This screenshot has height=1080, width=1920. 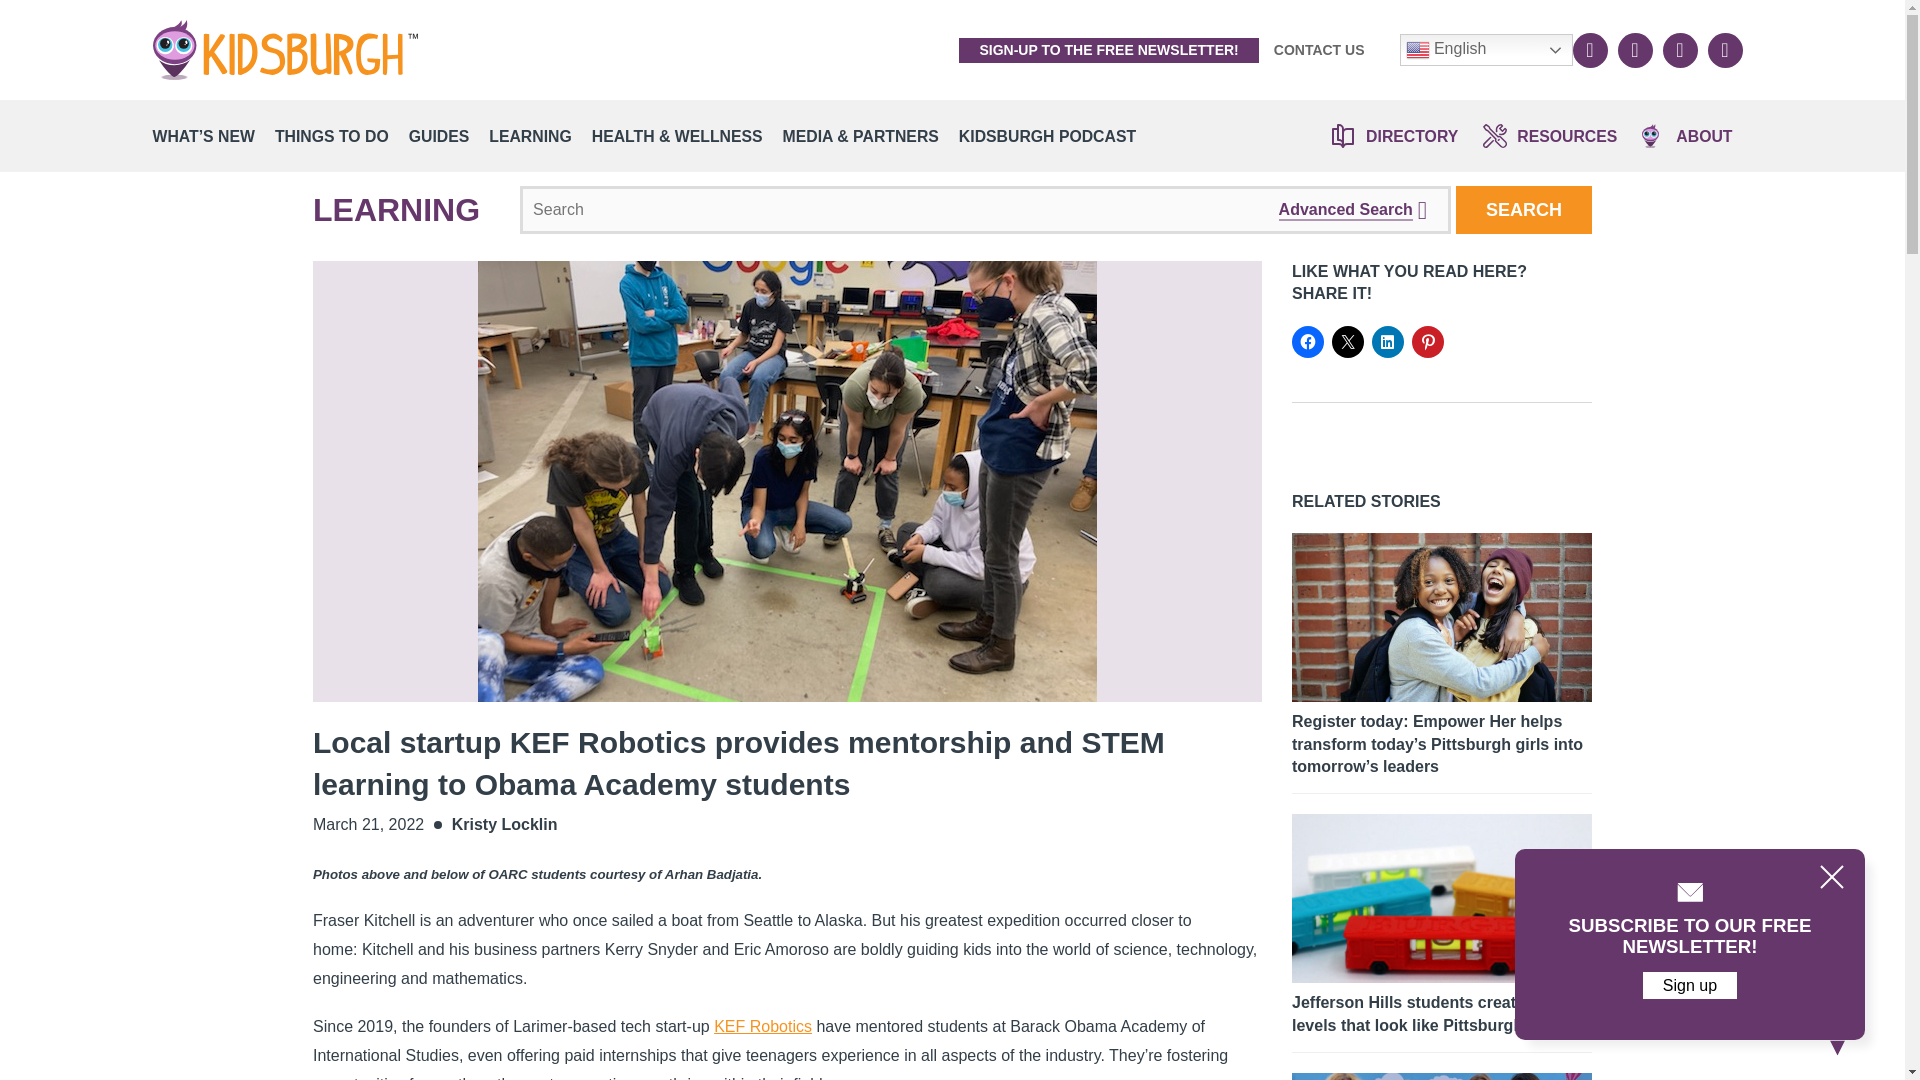 What do you see at coordinates (1320, 50) in the screenshot?
I see `CONTACT US` at bounding box center [1320, 50].